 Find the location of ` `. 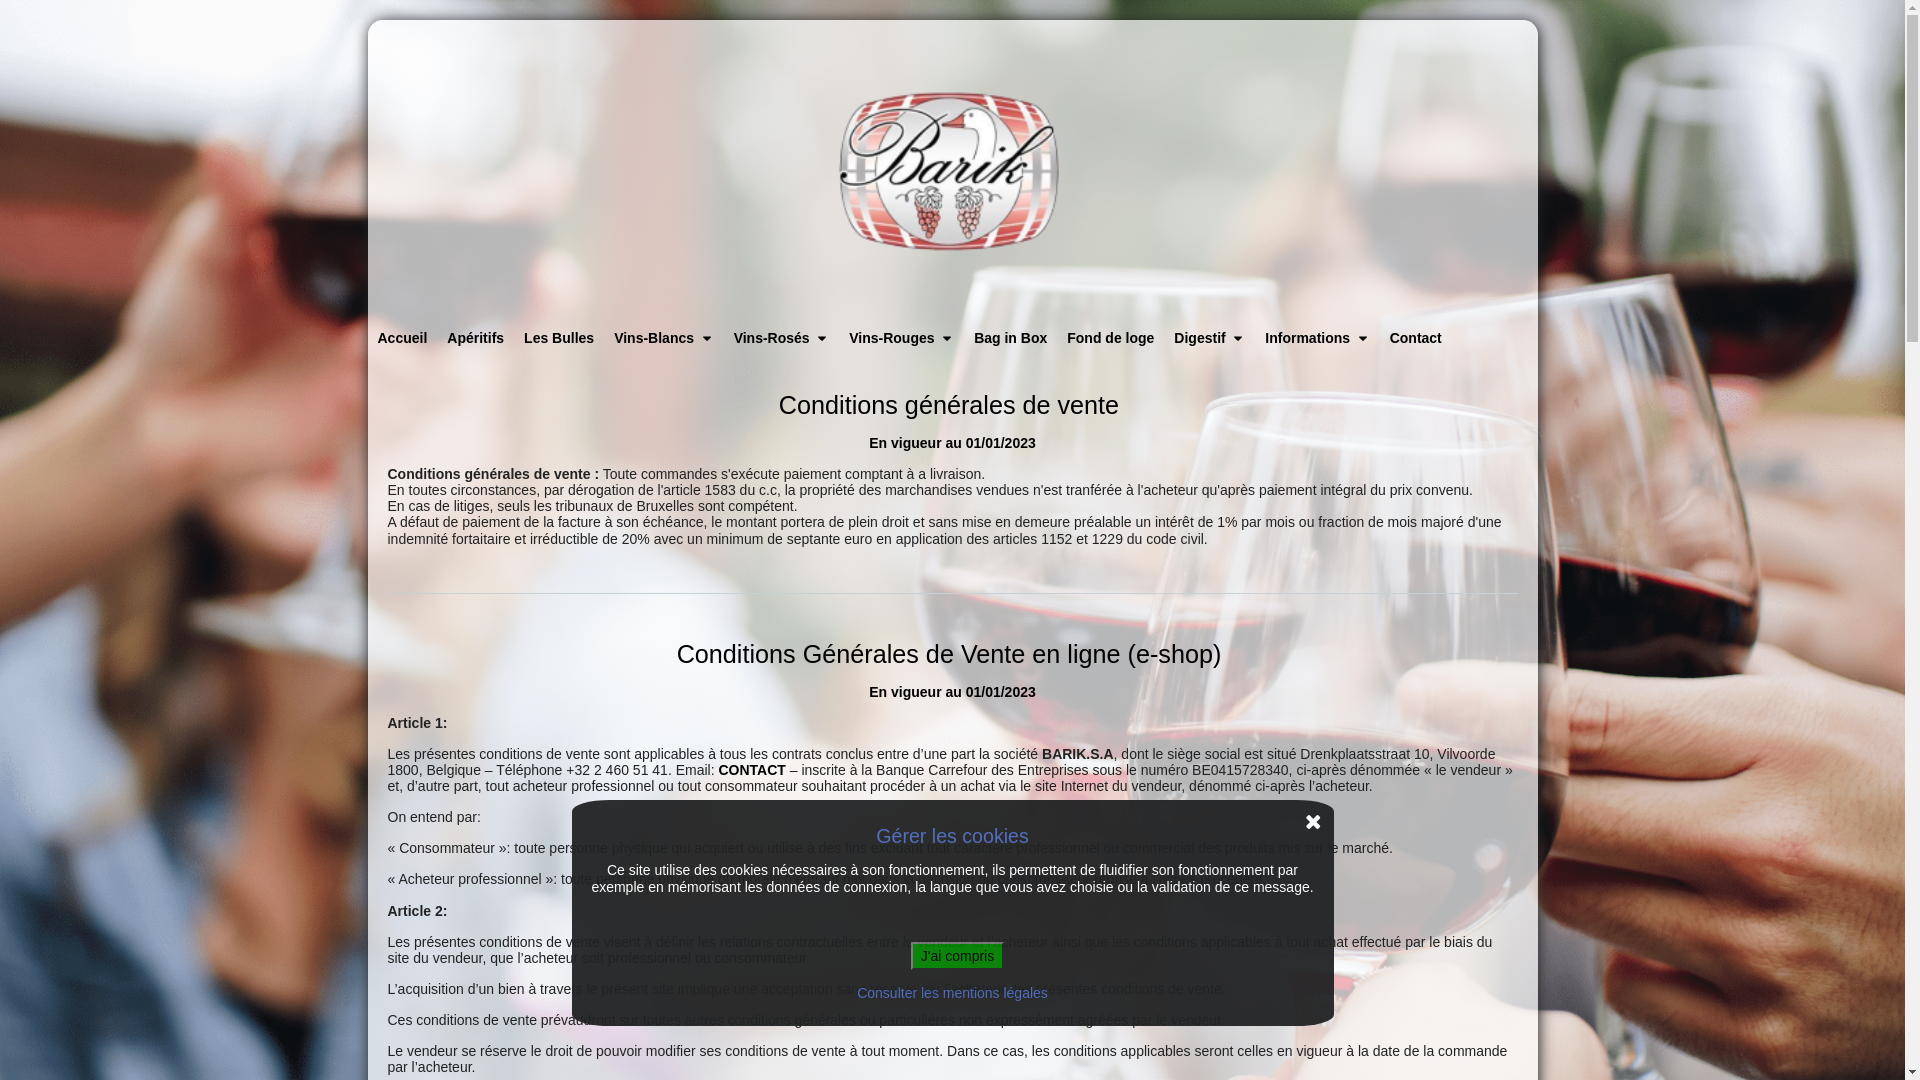

  is located at coordinates (953, 170).